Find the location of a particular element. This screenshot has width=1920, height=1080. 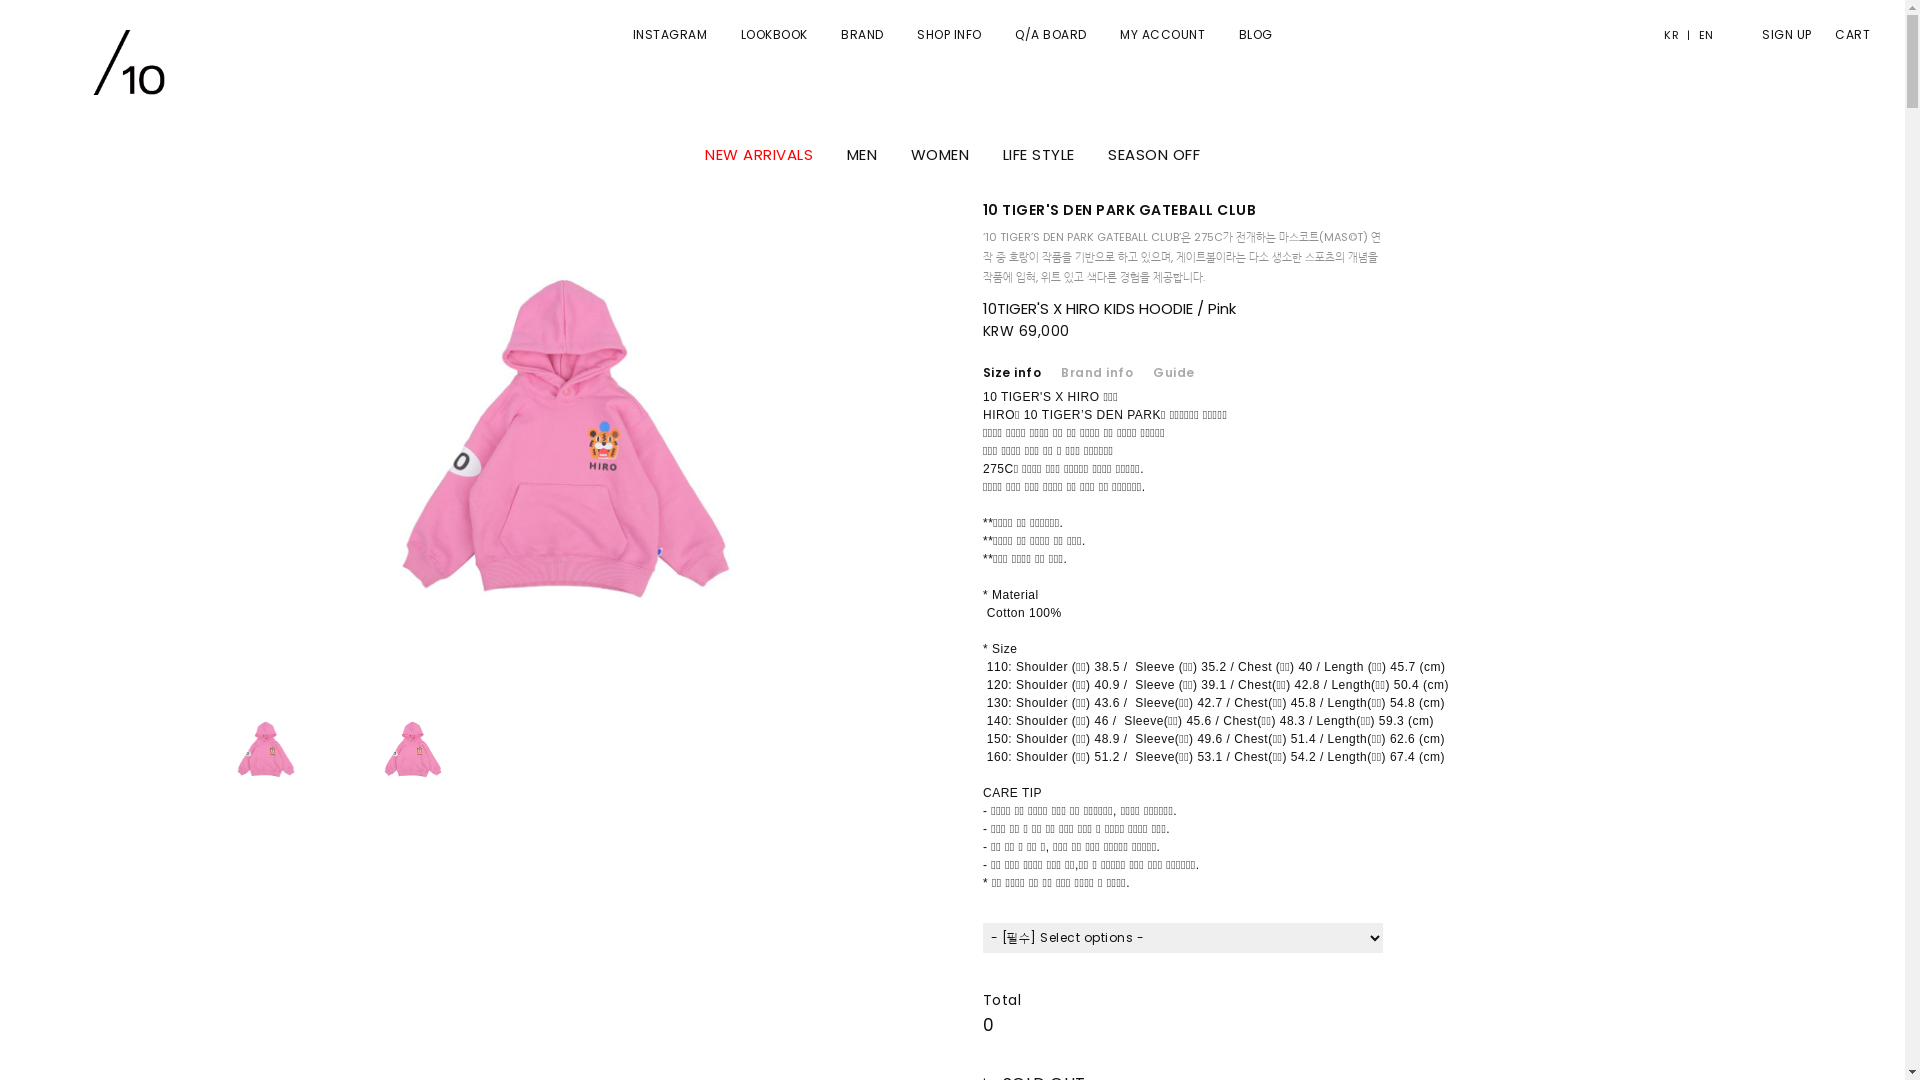

SIGN UP is located at coordinates (1777, 35).